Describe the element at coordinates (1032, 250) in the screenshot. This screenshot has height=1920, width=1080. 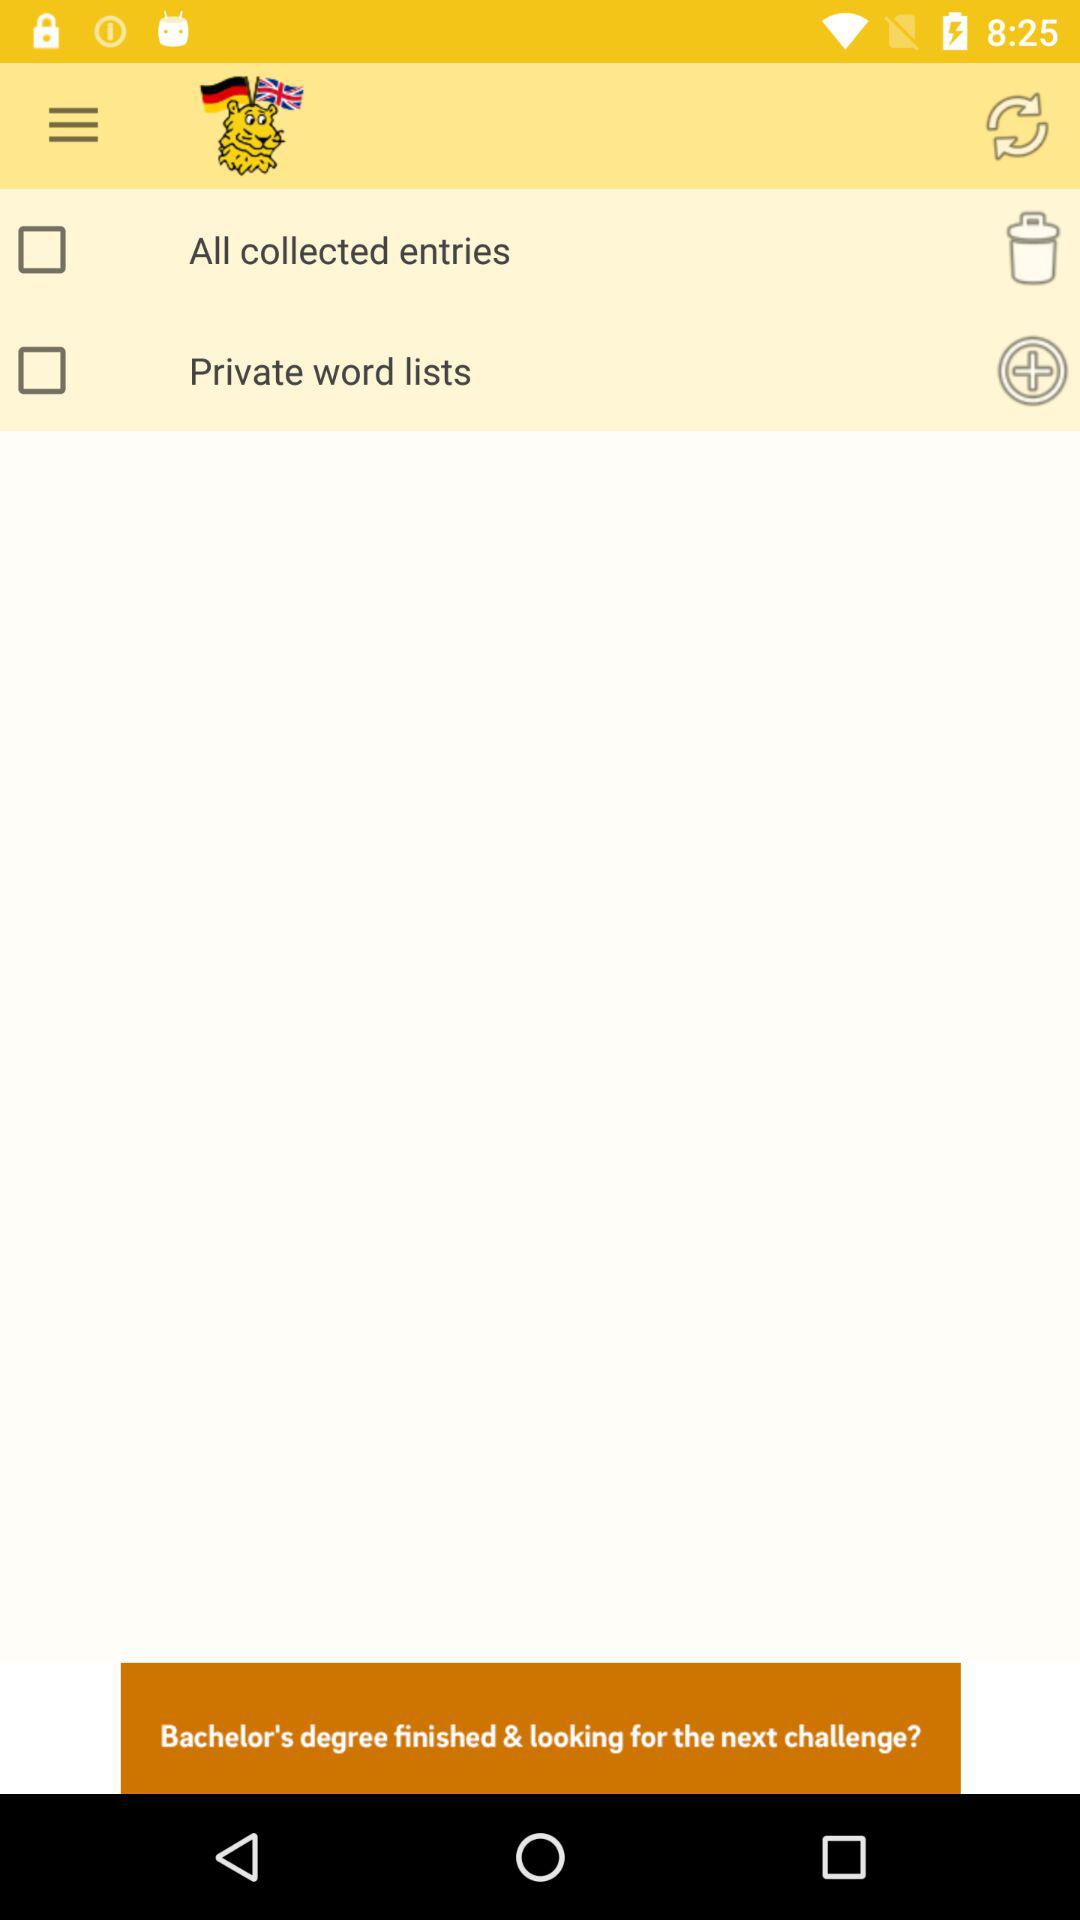
I see `delete` at that location.